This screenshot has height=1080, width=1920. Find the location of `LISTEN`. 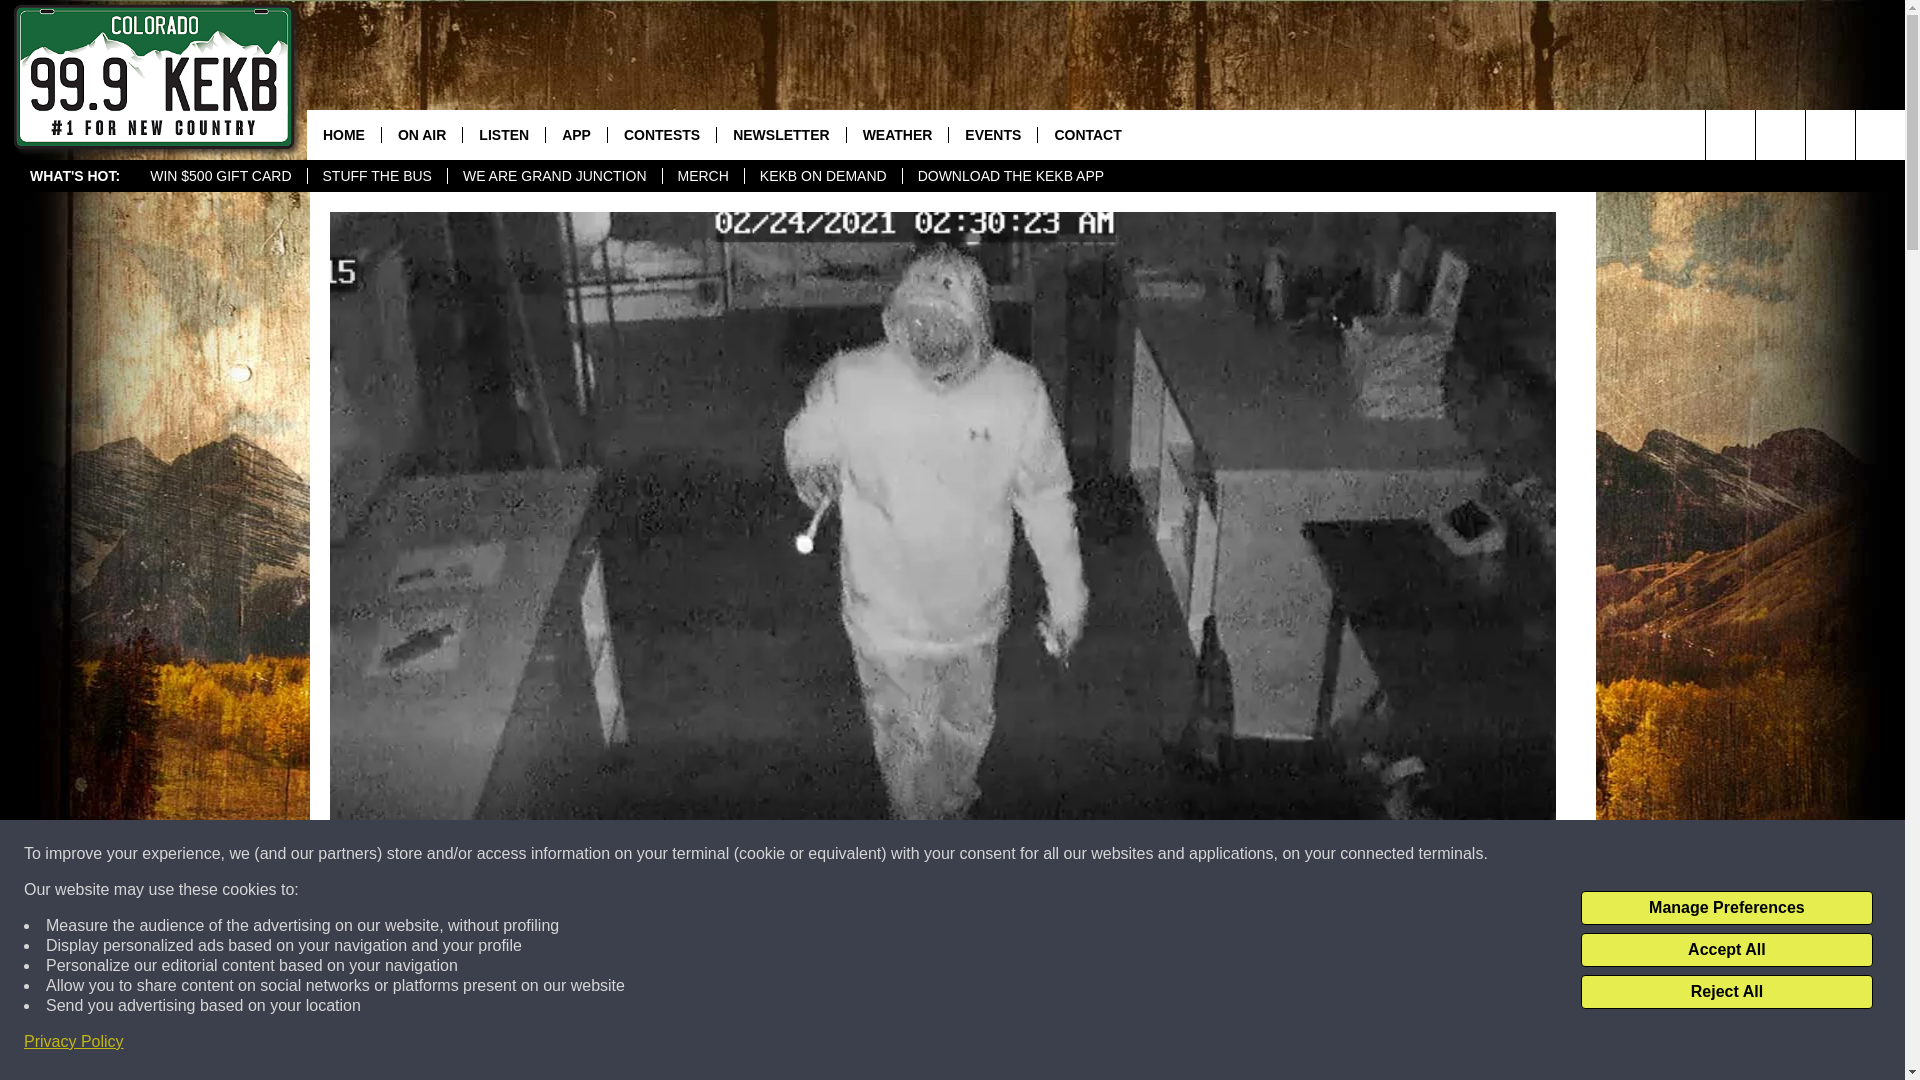

LISTEN is located at coordinates (504, 134).